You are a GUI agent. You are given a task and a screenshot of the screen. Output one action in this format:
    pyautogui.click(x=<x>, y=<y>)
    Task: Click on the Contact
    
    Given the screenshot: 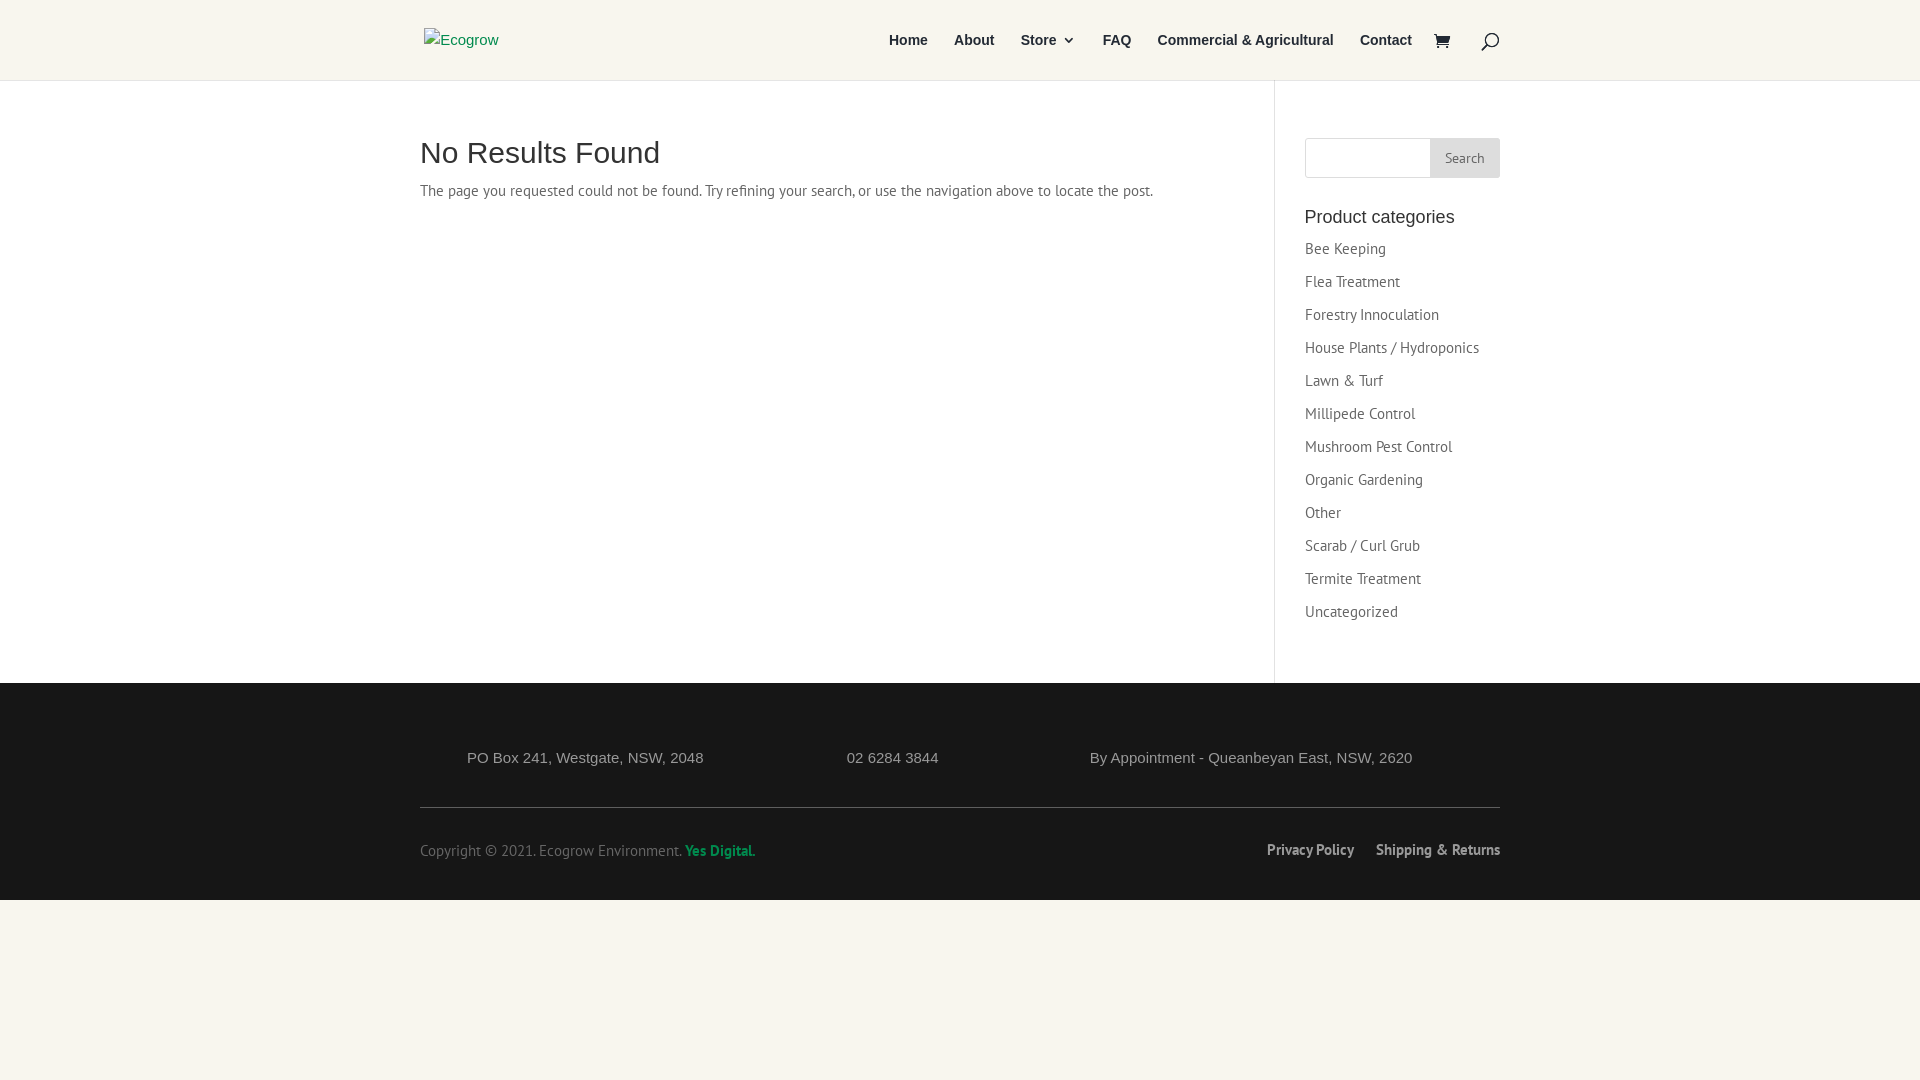 What is the action you would take?
    pyautogui.click(x=1386, y=56)
    